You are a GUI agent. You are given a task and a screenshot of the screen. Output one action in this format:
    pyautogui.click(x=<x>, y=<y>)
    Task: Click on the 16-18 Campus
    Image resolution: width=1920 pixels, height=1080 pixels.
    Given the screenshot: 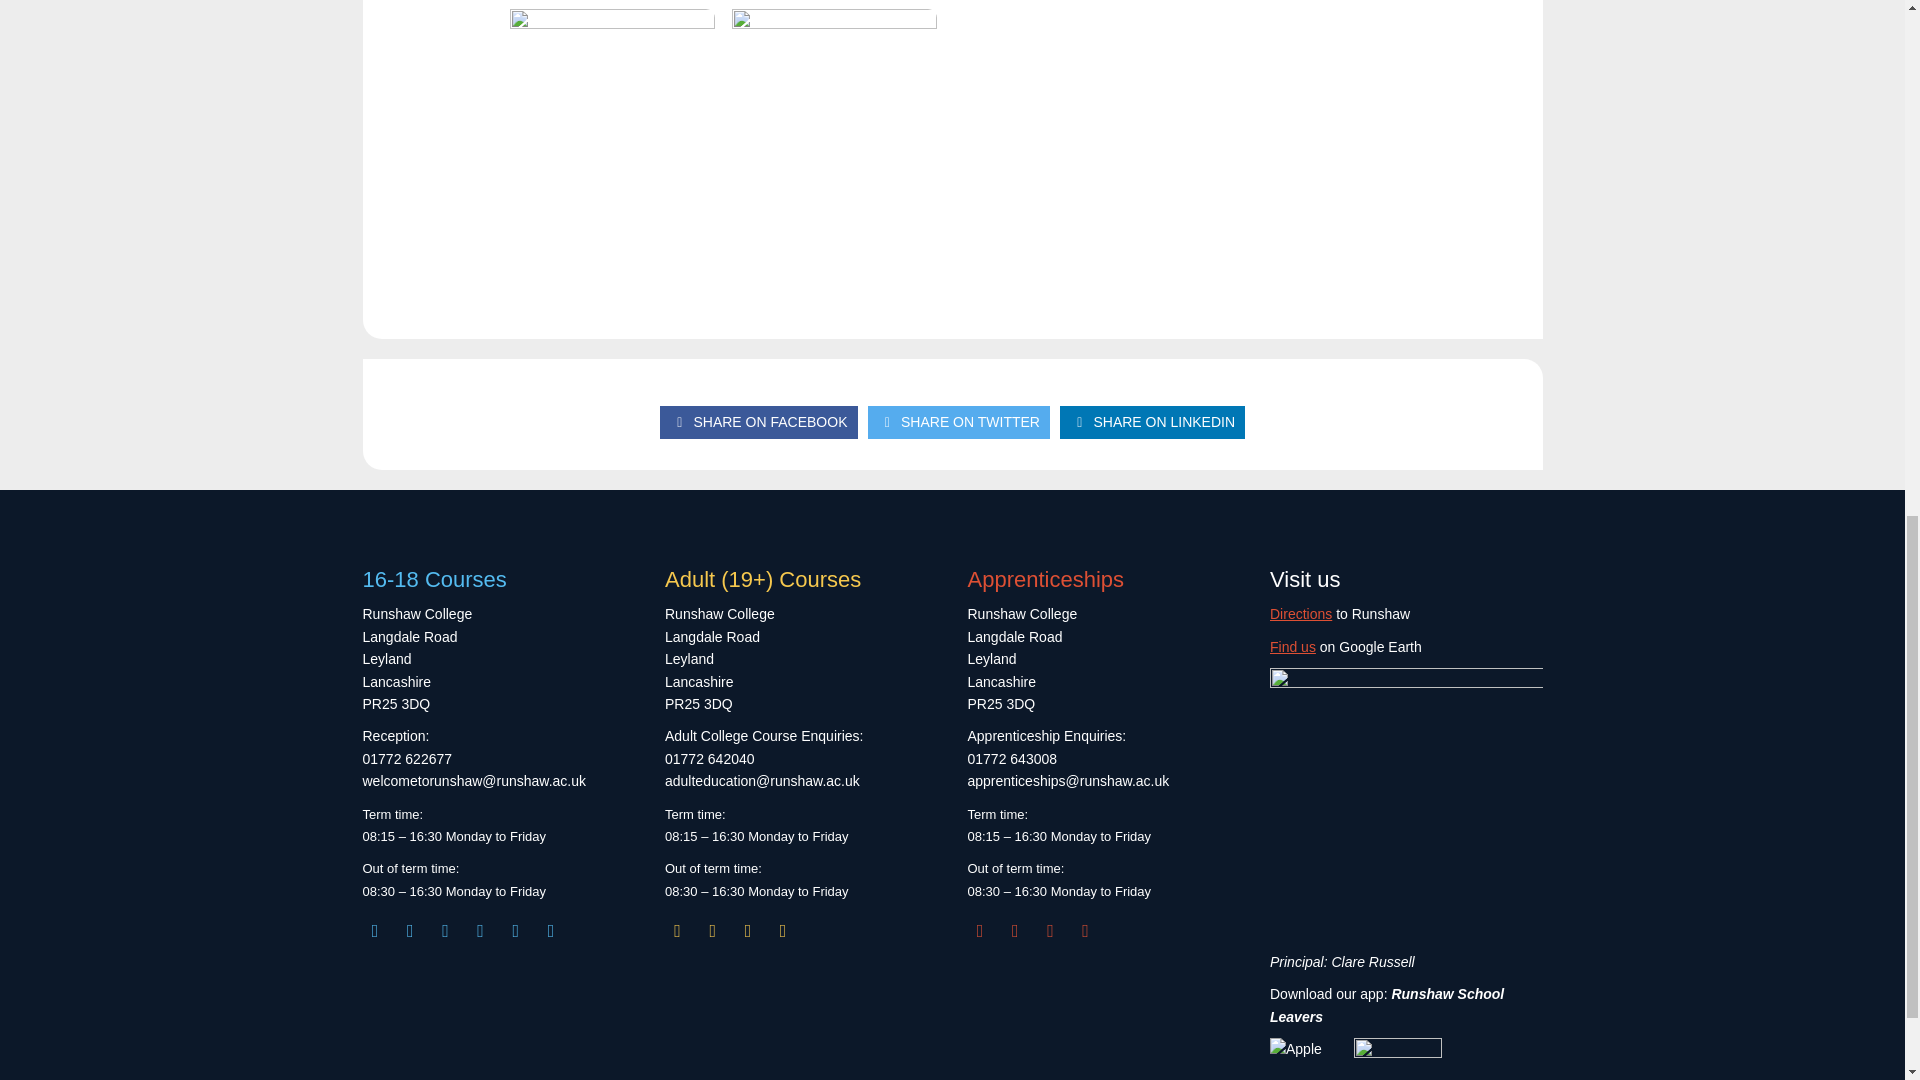 What is the action you would take?
    pyautogui.click(x=498, y=931)
    